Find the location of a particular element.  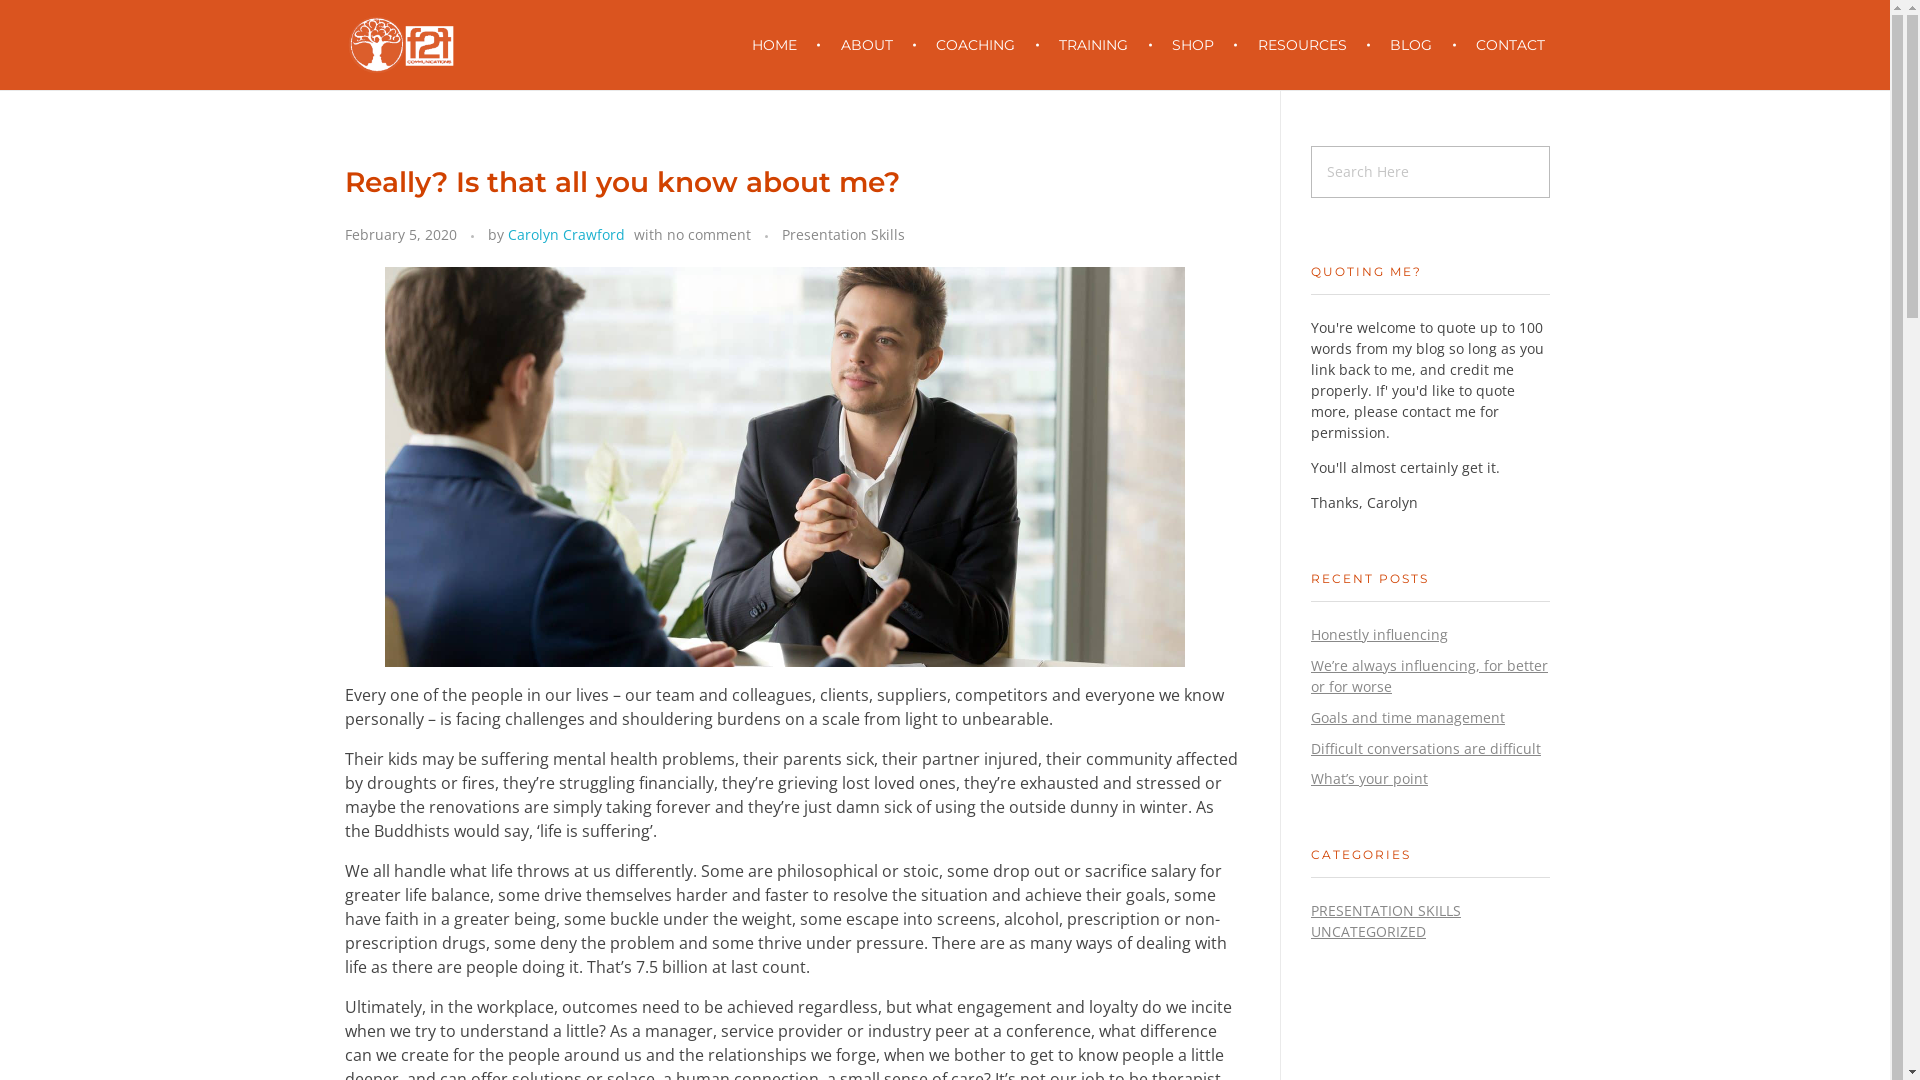

Honestly influencing is located at coordinates (1380, 634).